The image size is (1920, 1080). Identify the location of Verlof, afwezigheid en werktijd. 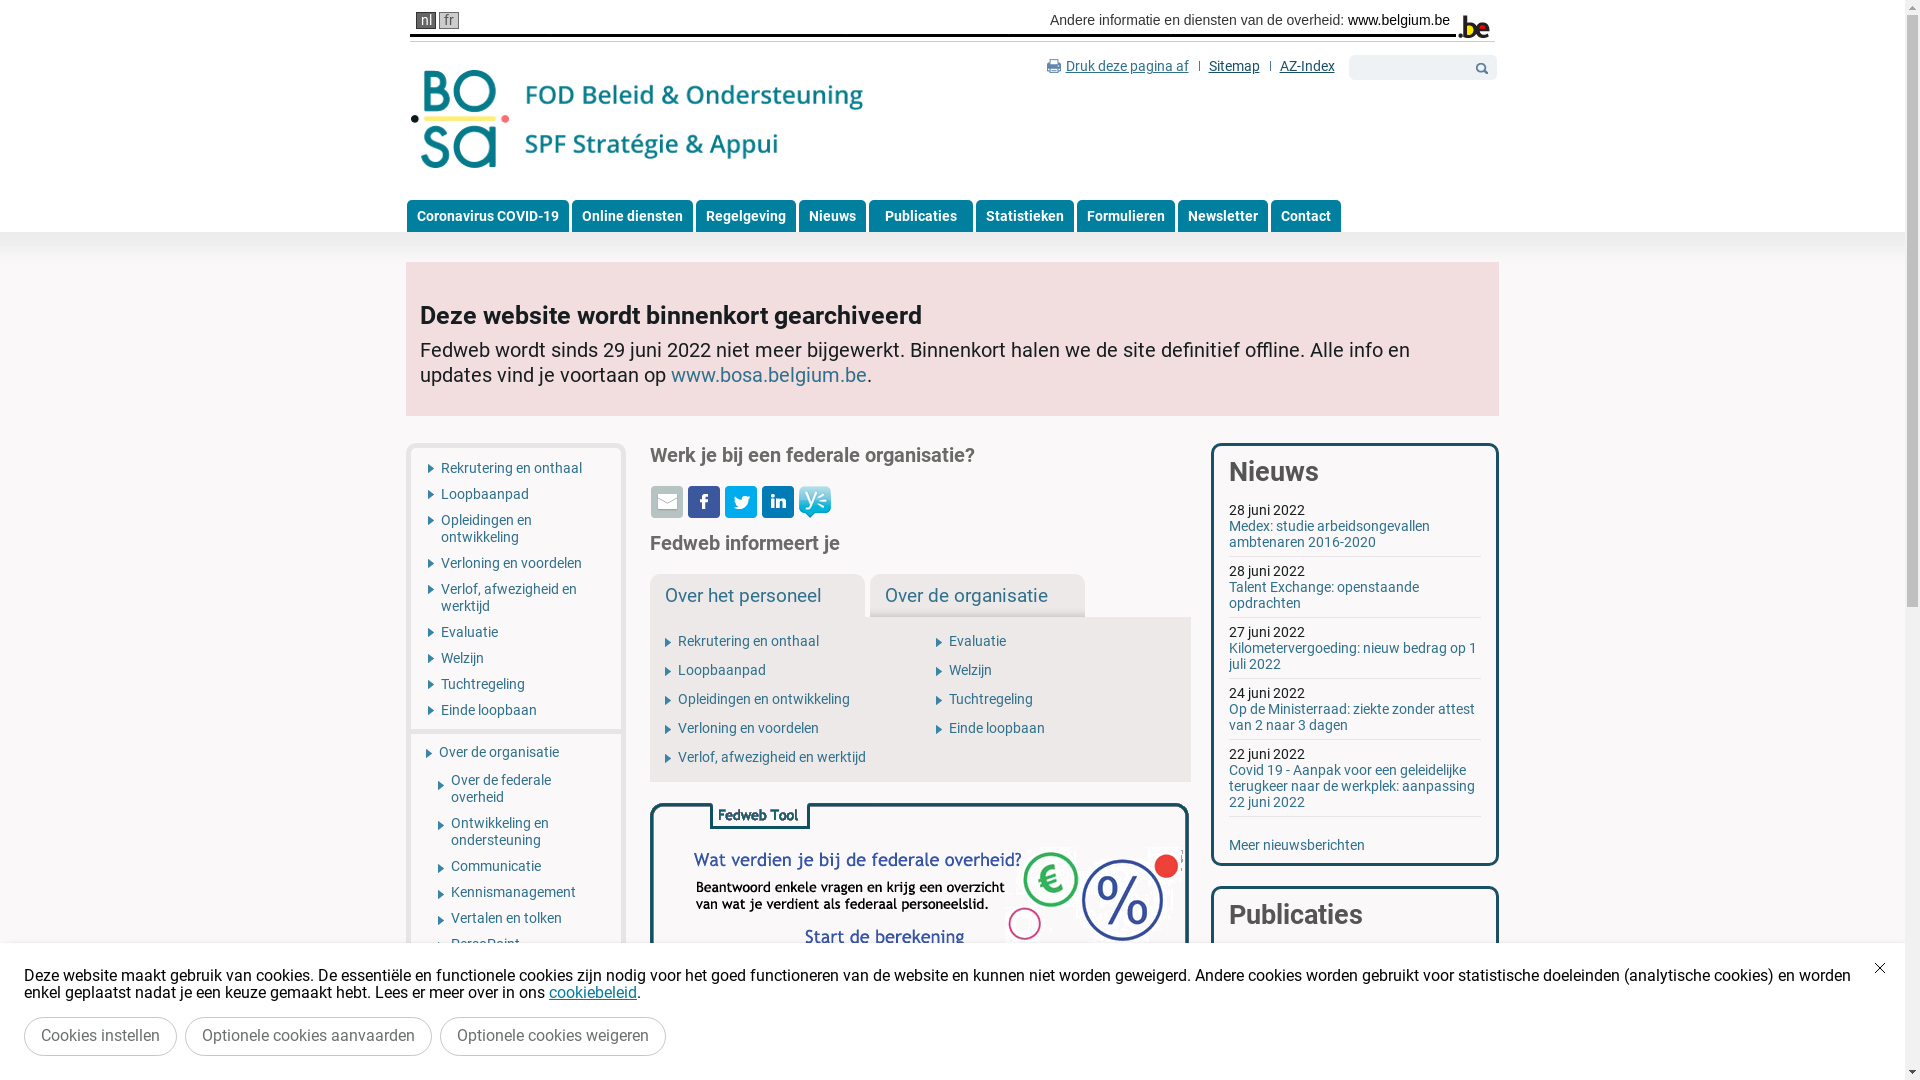
(786, 758).